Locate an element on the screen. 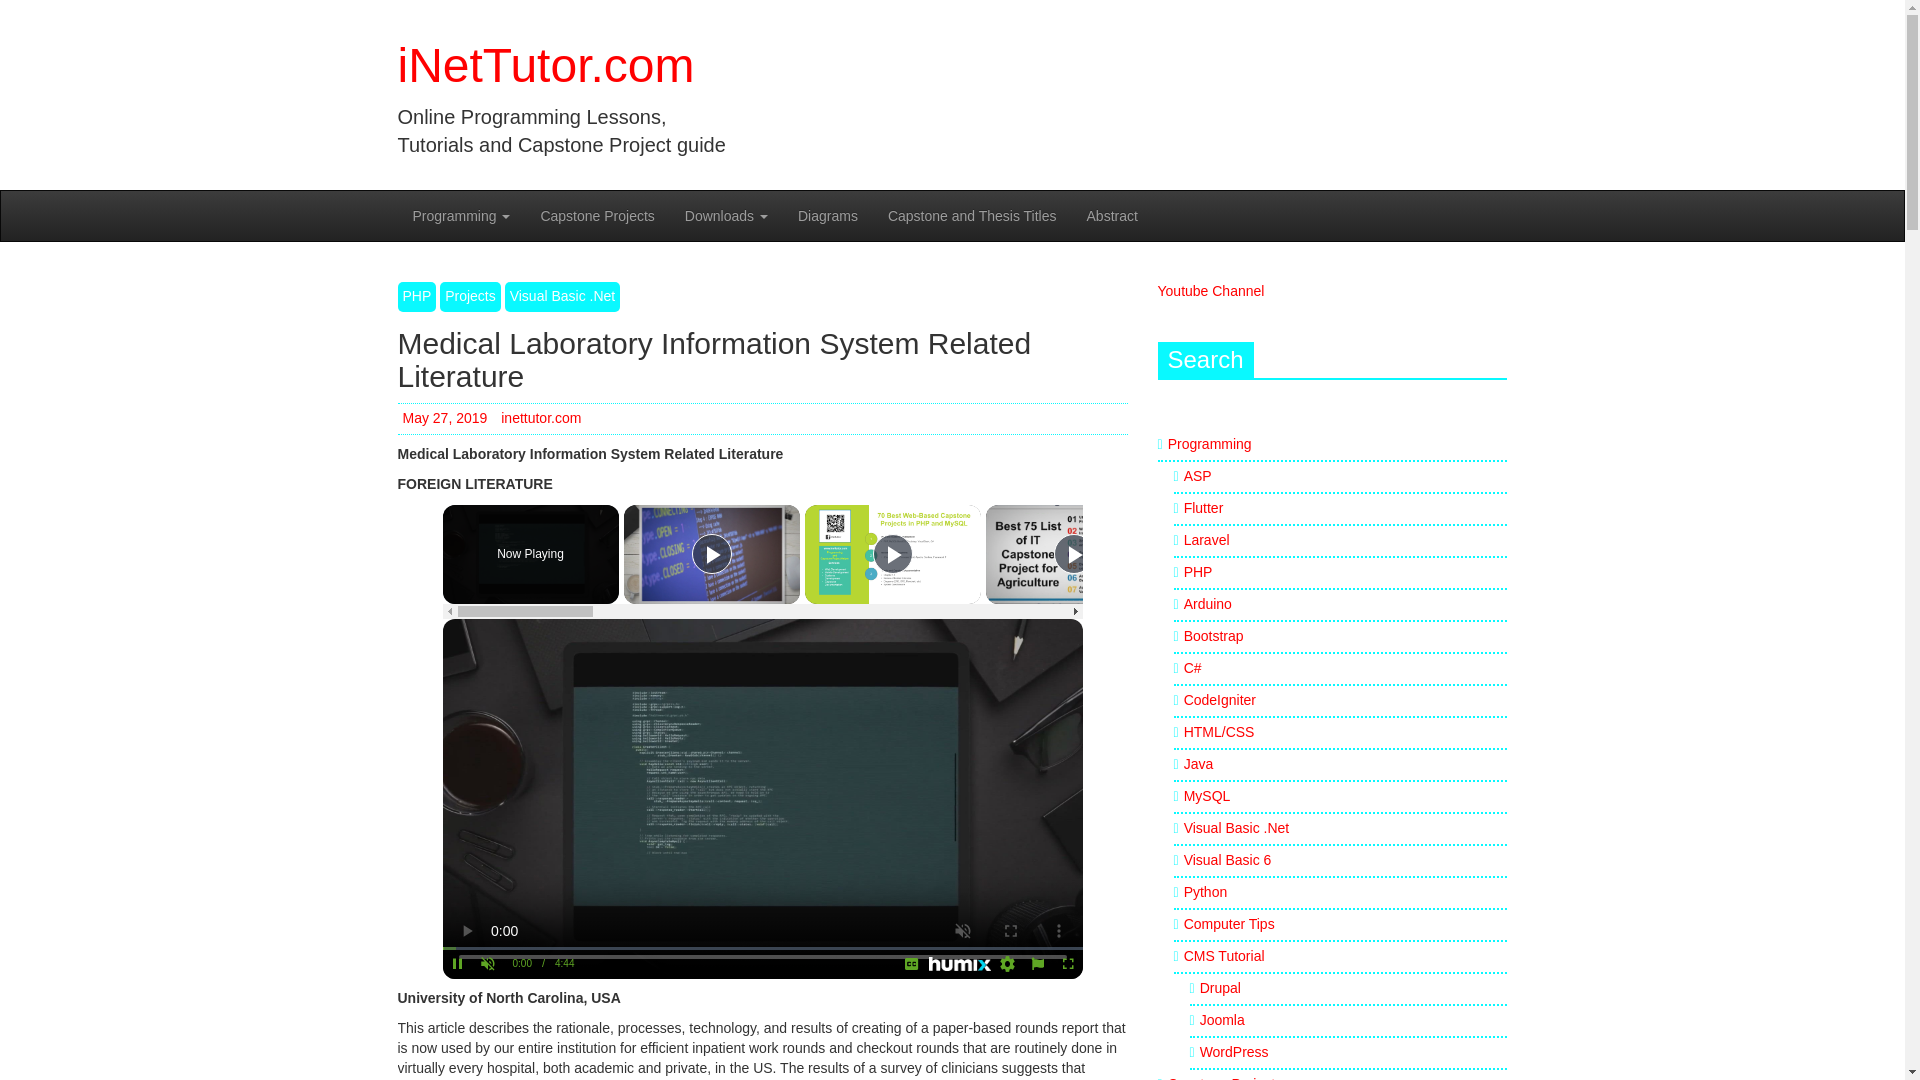  Abstract is located at coordinates (1112, 216).